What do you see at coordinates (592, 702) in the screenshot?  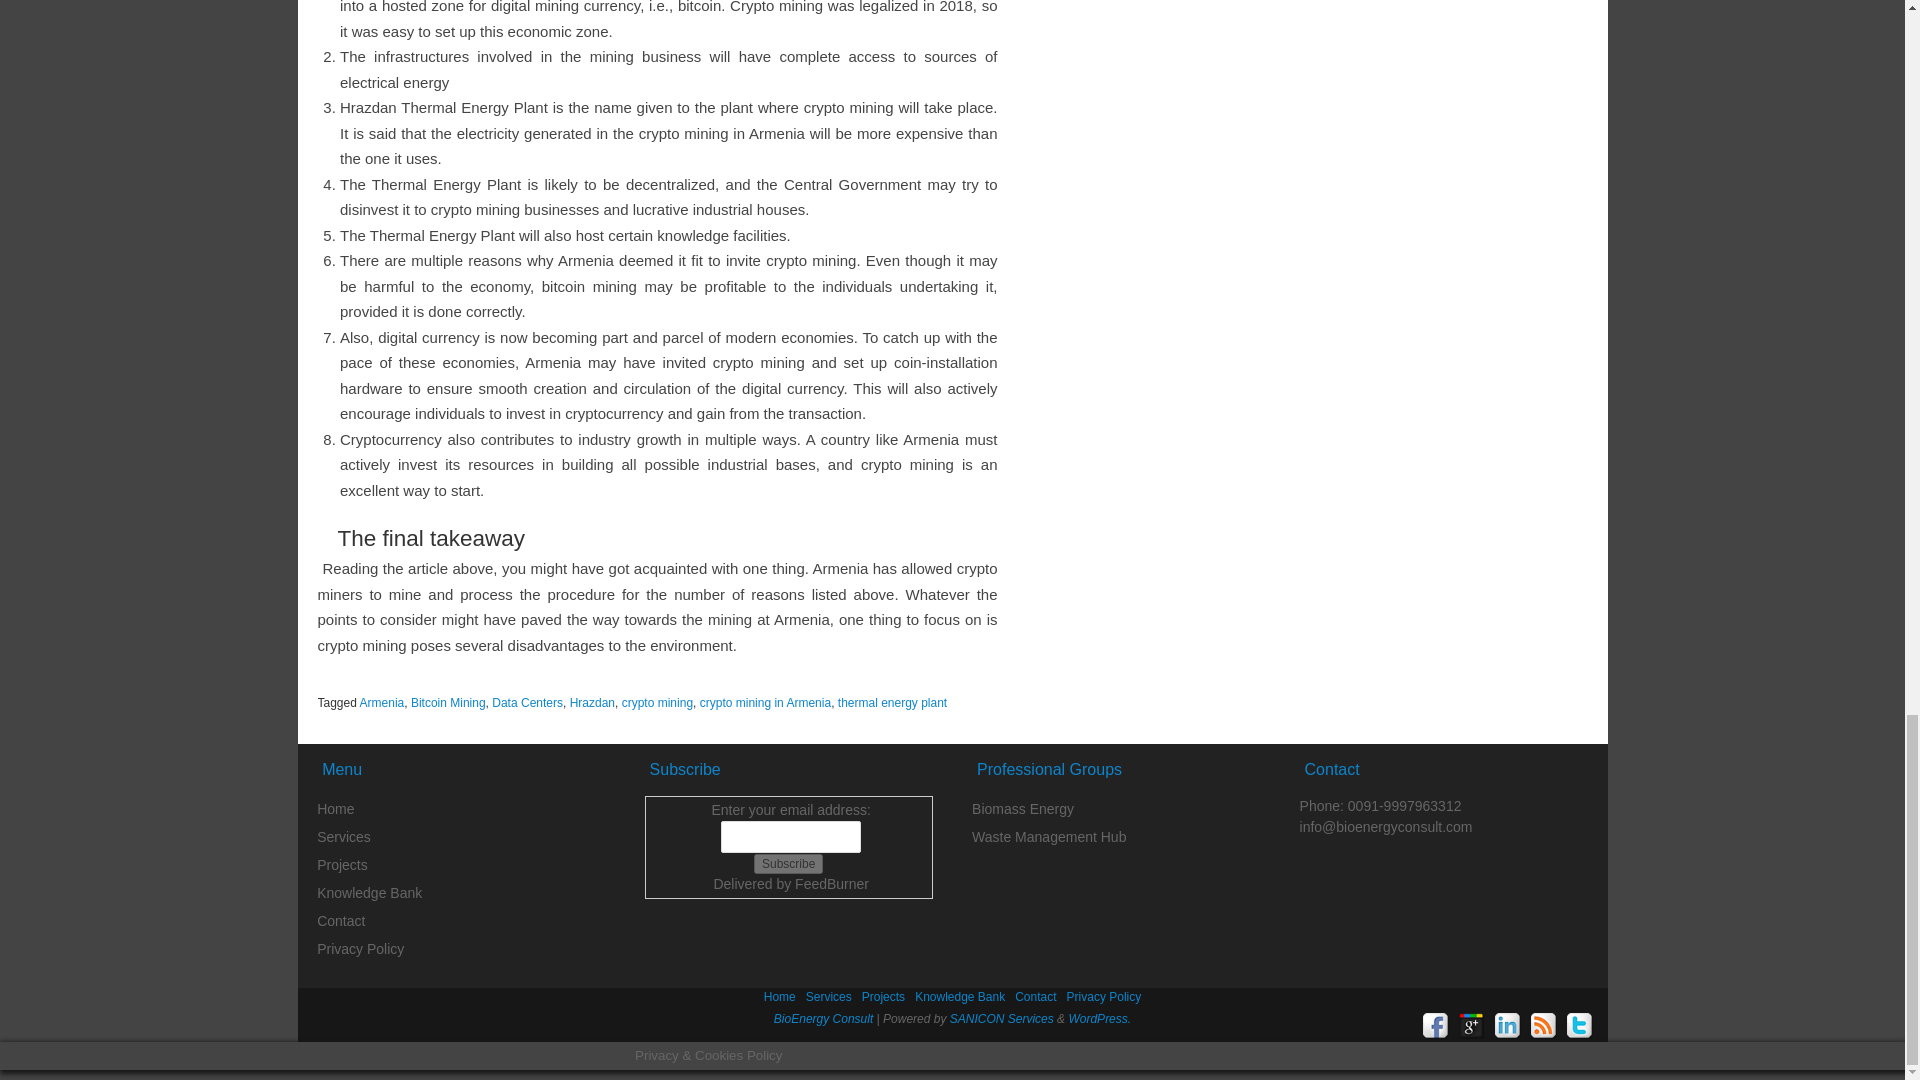 I see `Hrazdan` at bounding box center [592, 702].